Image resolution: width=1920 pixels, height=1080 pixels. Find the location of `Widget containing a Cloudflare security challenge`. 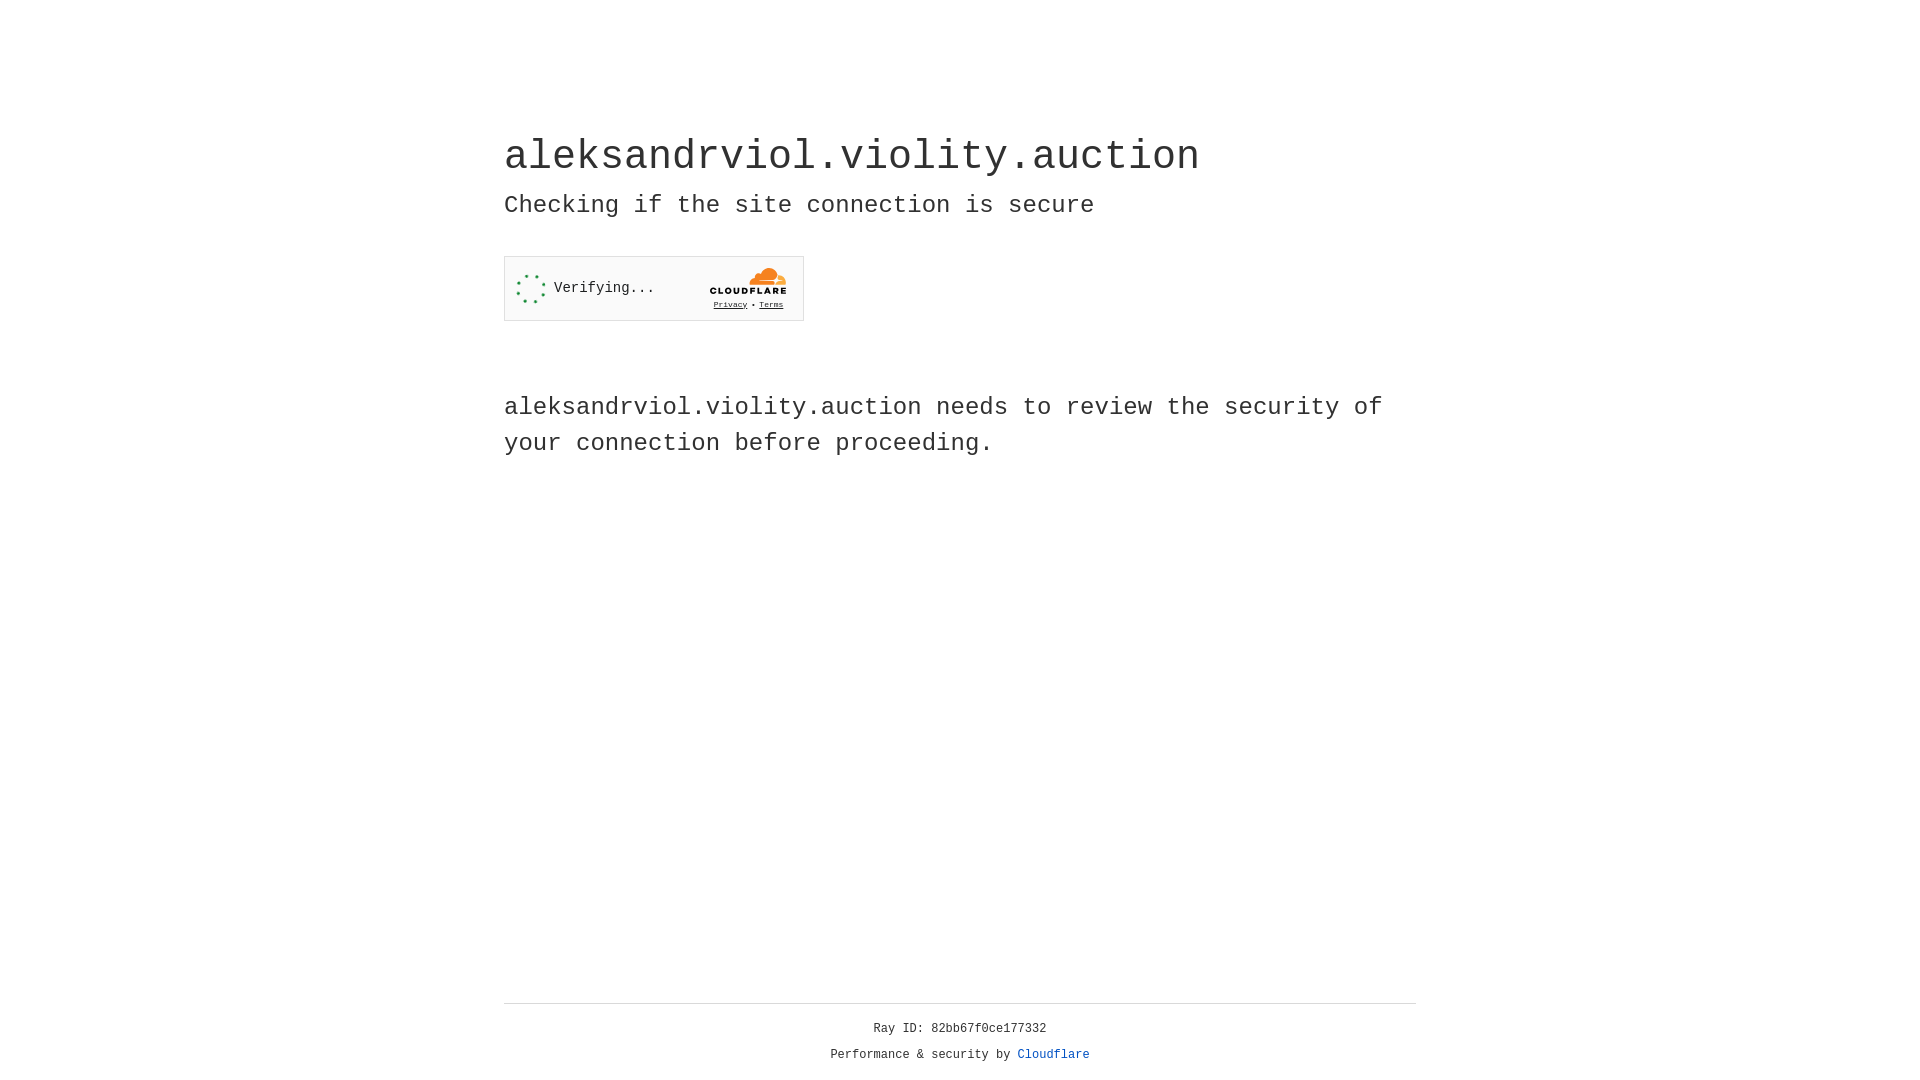

Widget containing a Cloudflare security challenge is located at coordinates (654, 288).